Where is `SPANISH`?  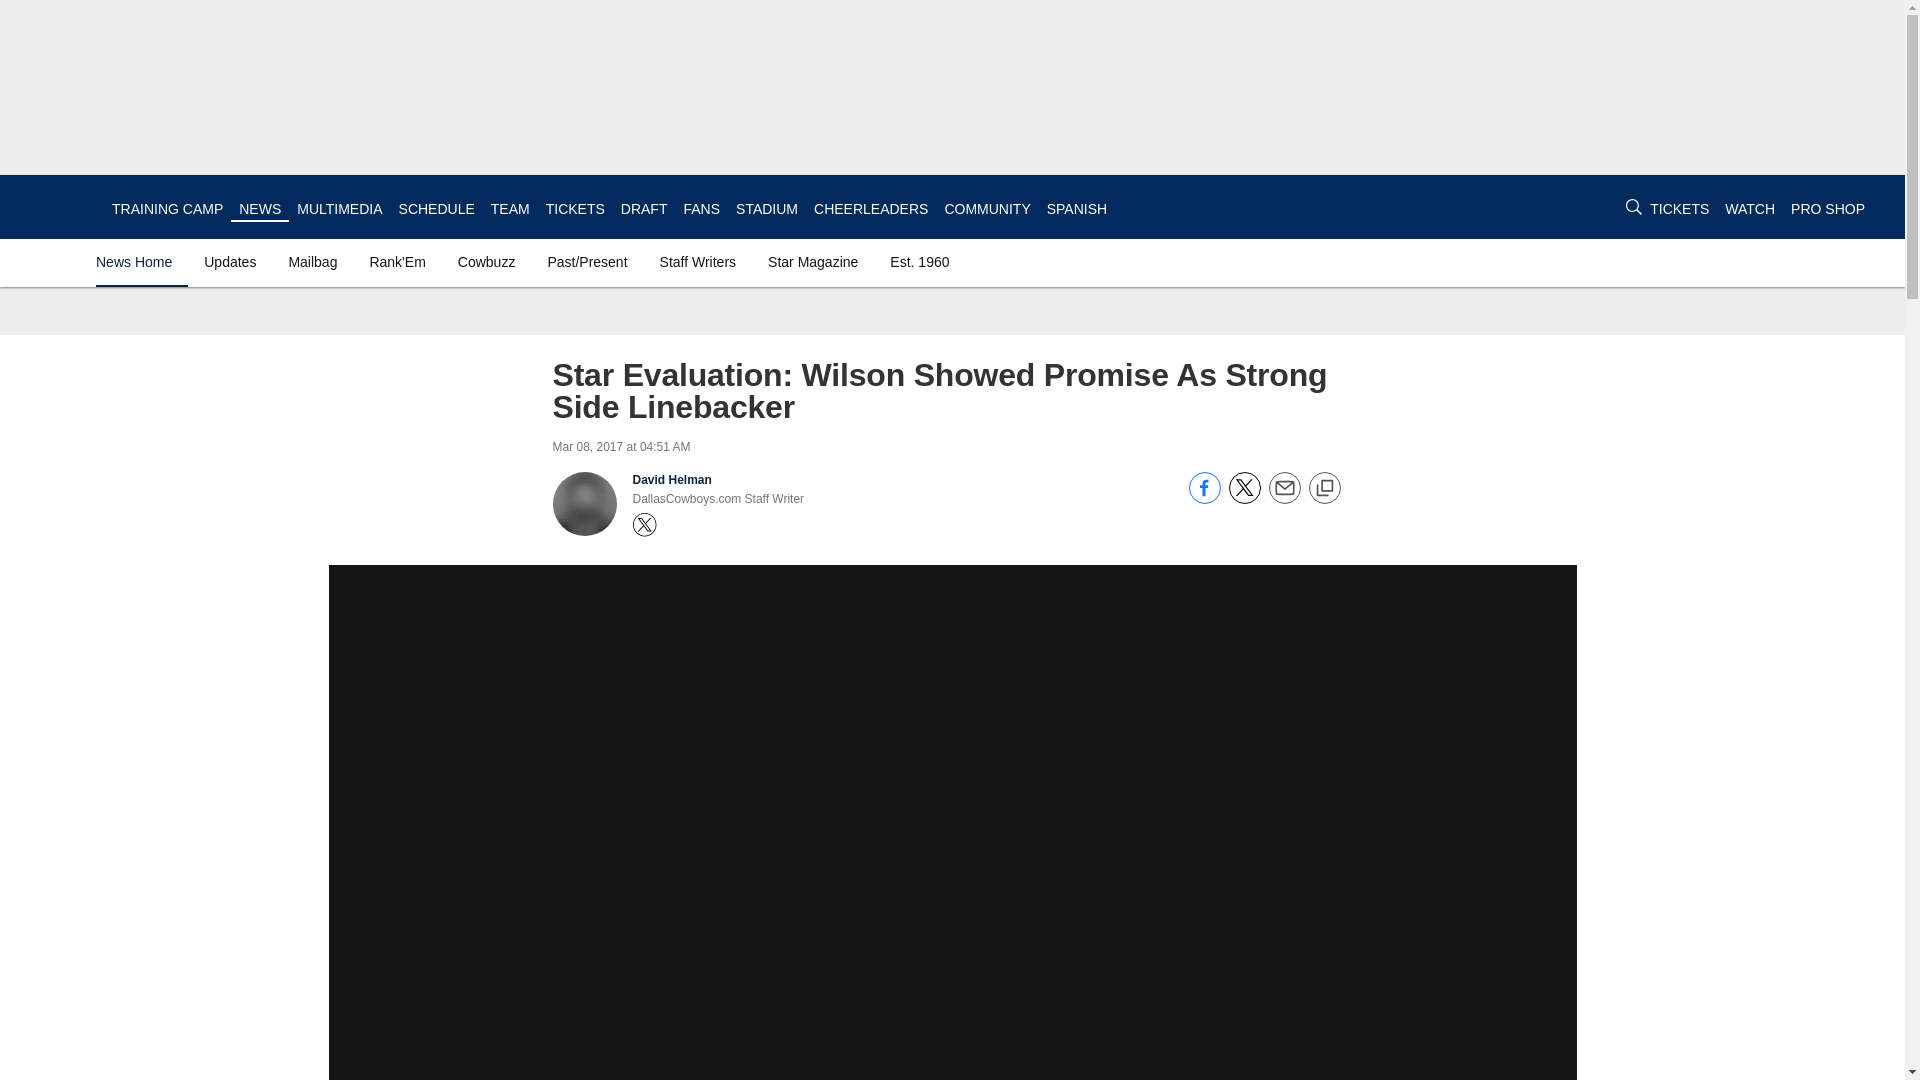 SPANISH is located at coordinates (1076, 208).